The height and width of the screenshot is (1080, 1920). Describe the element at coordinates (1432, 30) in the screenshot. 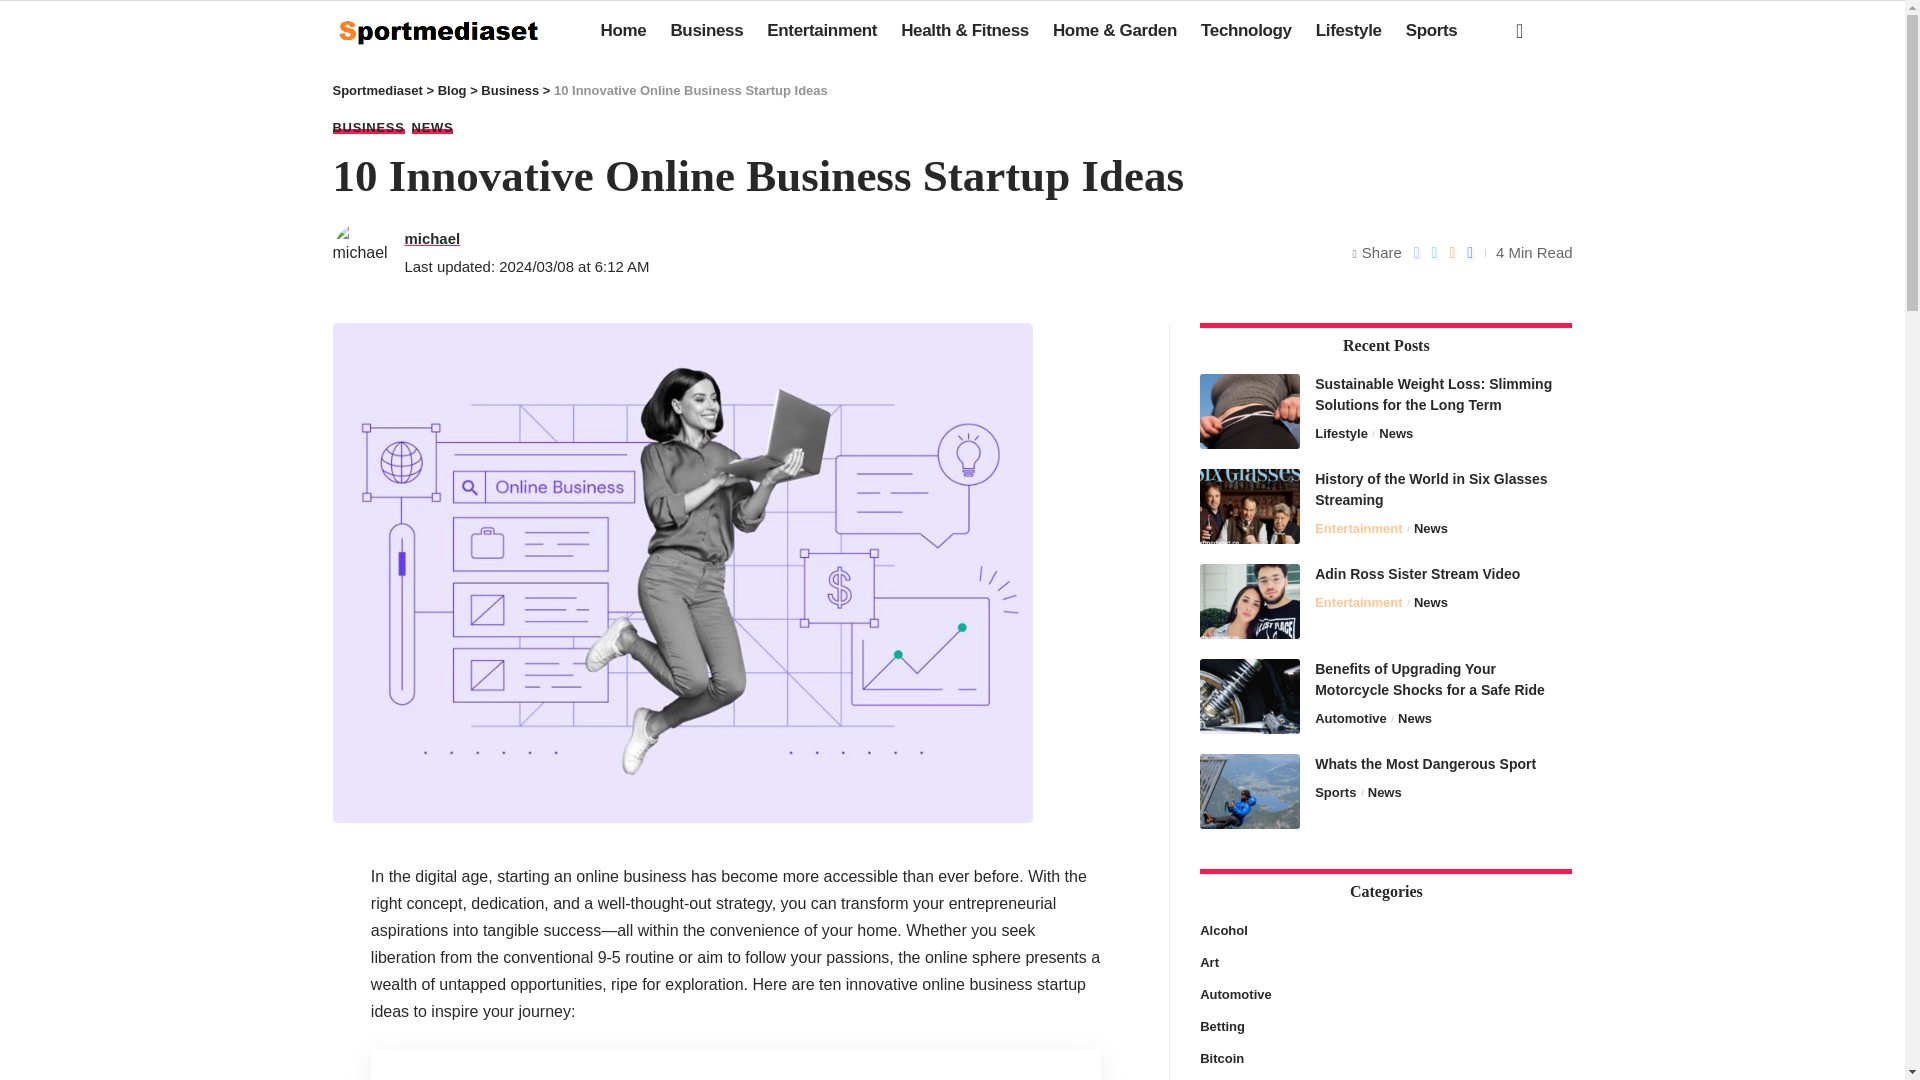

I see `Sports` at that location.